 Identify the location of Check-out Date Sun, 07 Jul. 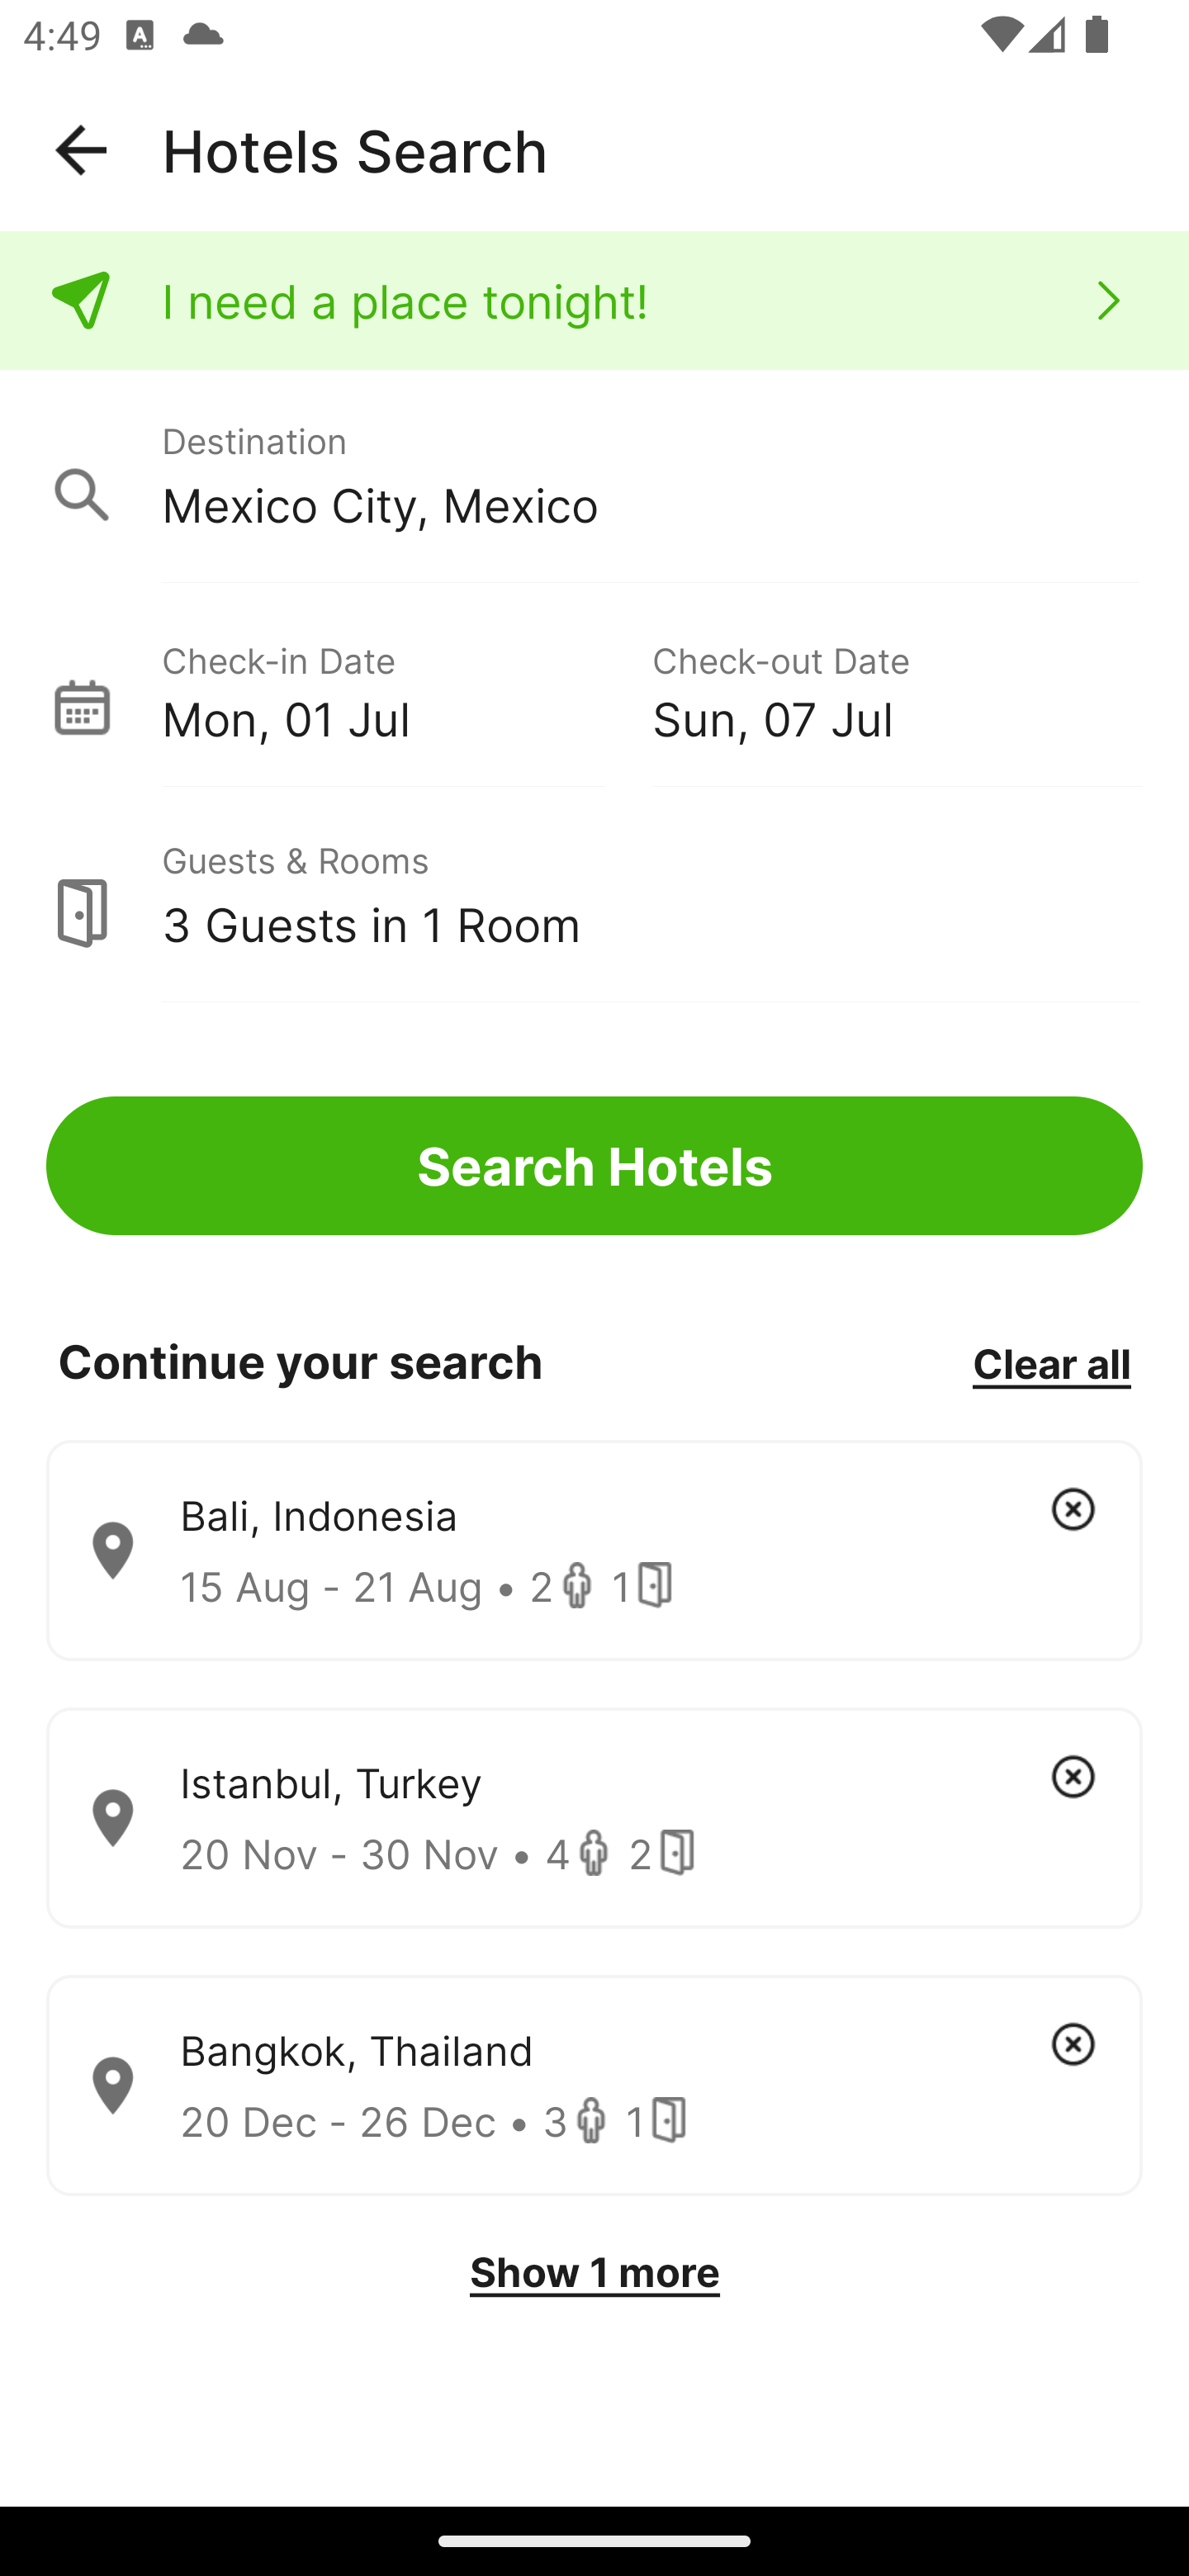
(897, 689).